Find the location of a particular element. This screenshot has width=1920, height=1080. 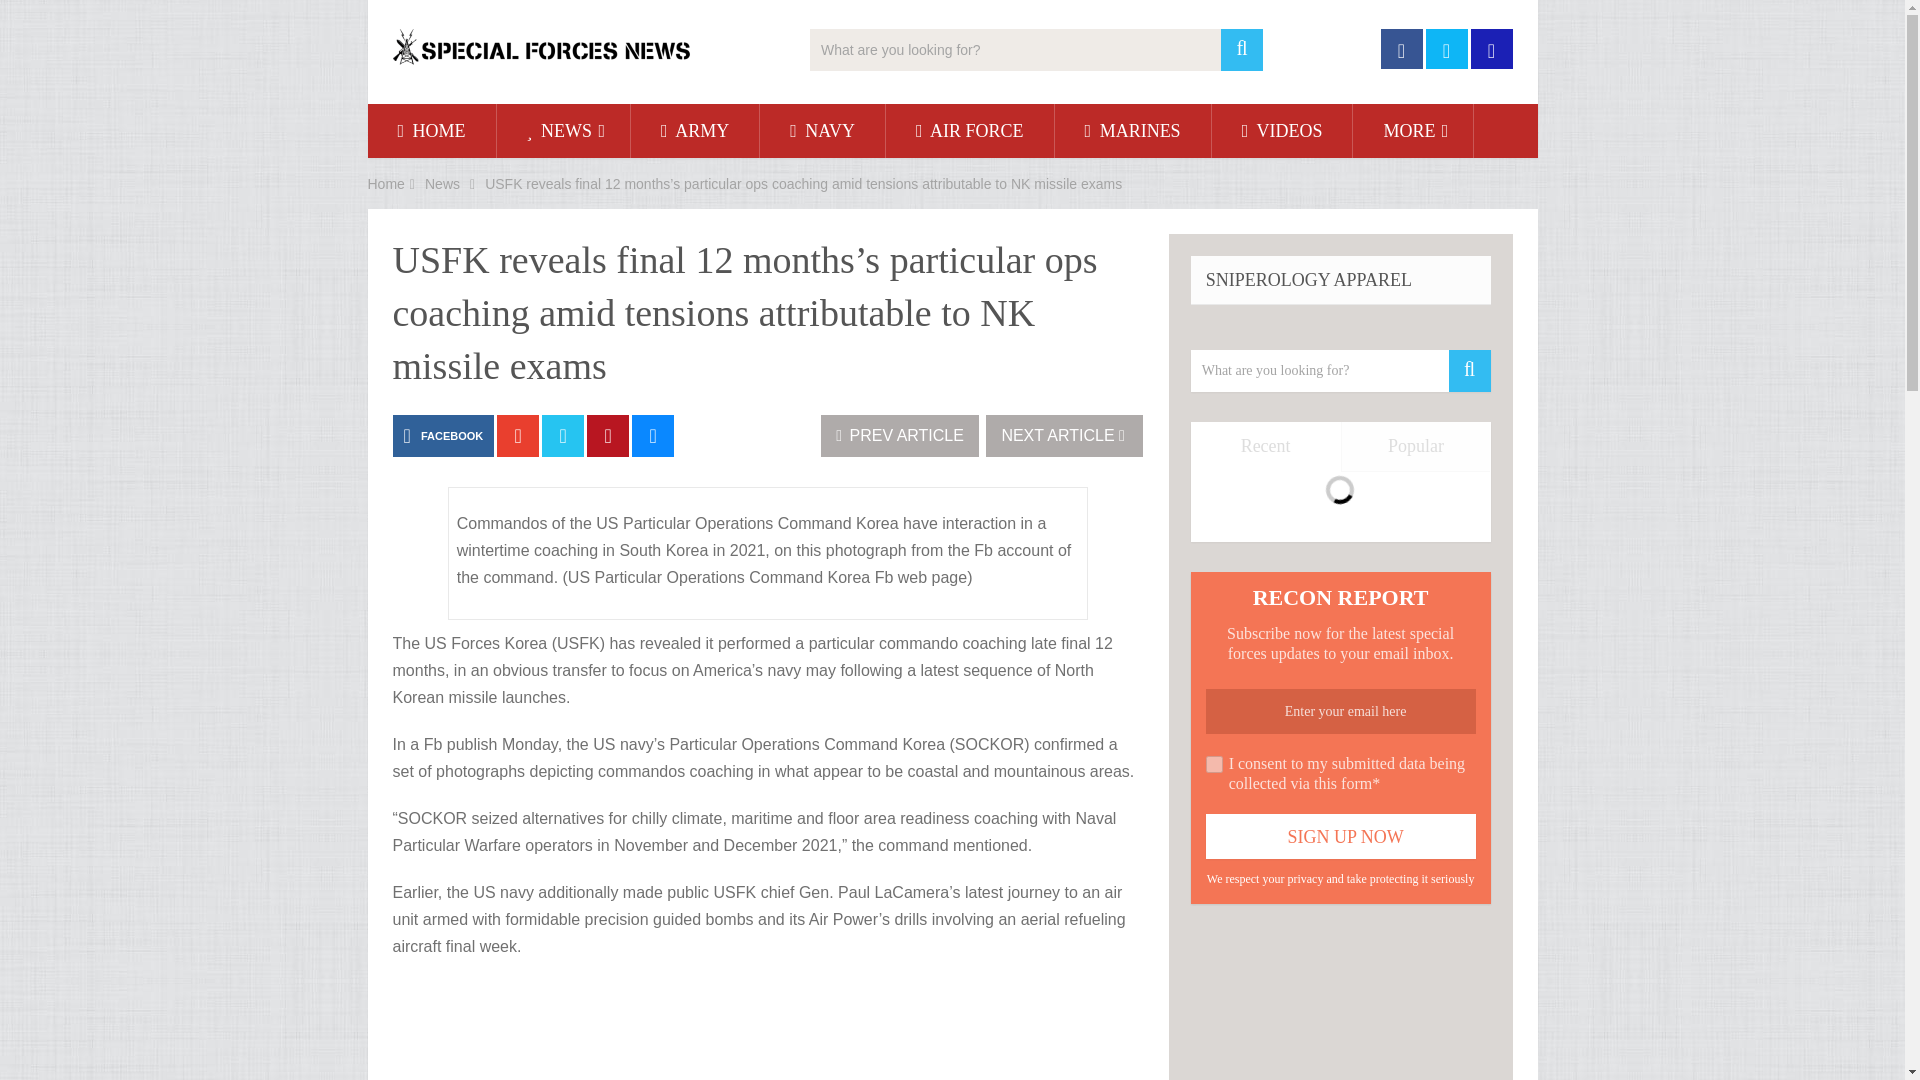

AIR FORCE is located at coordinates (970, 130).